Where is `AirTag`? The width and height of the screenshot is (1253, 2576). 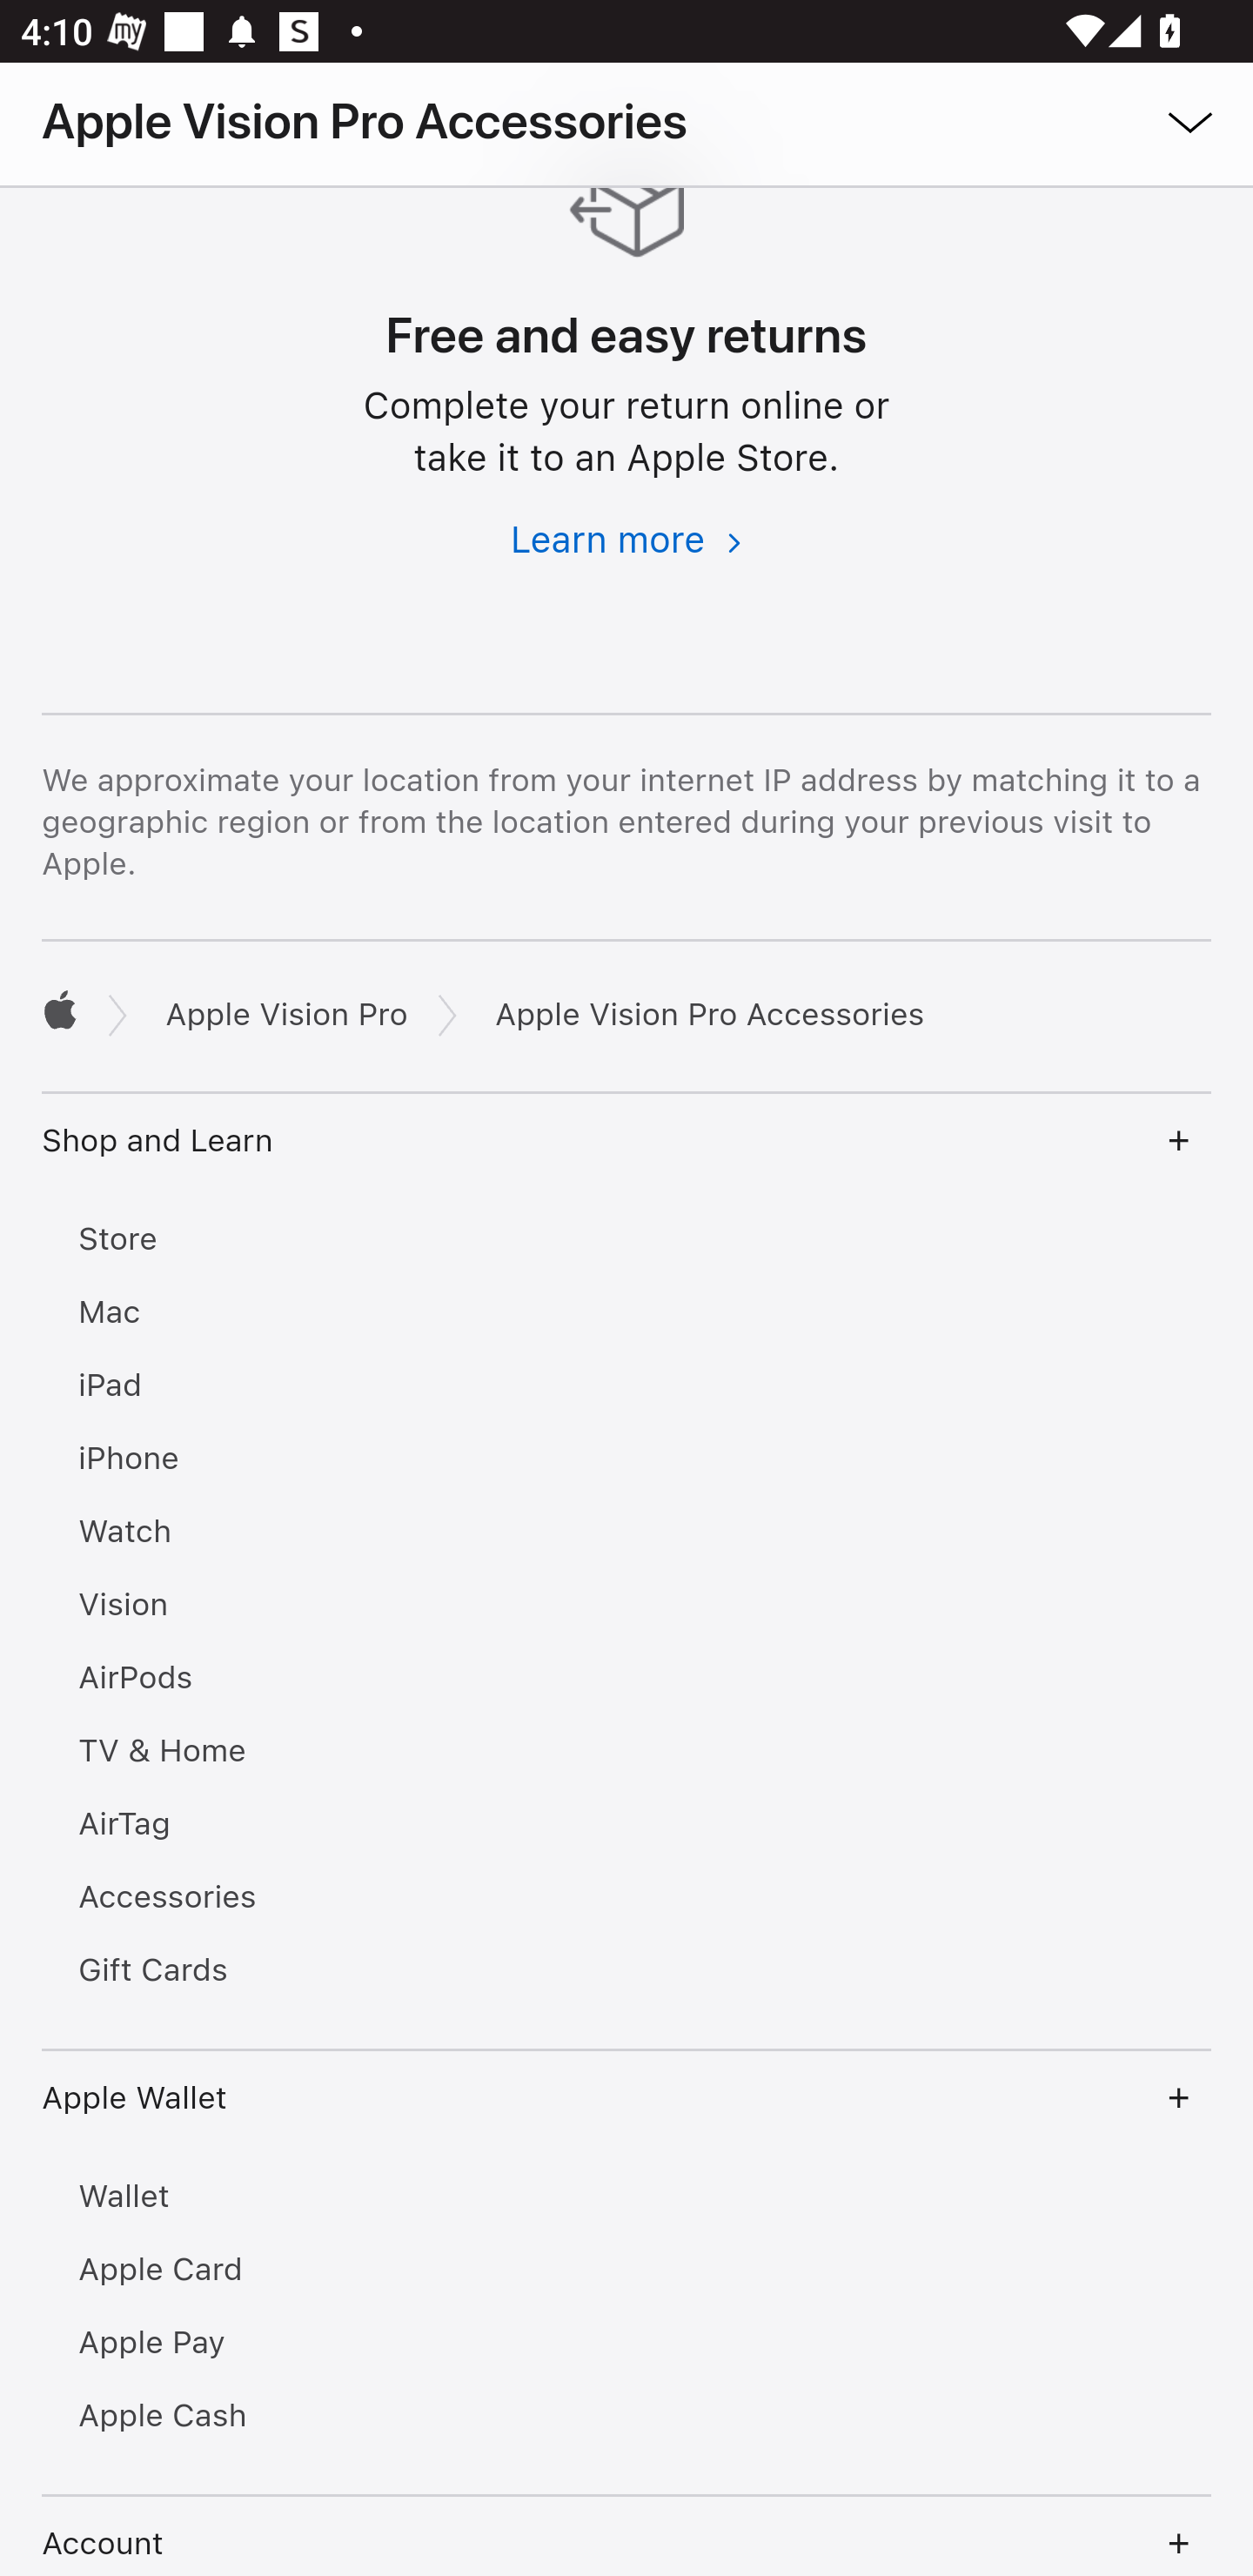 AirTag is located at coordinates (626, 1826).